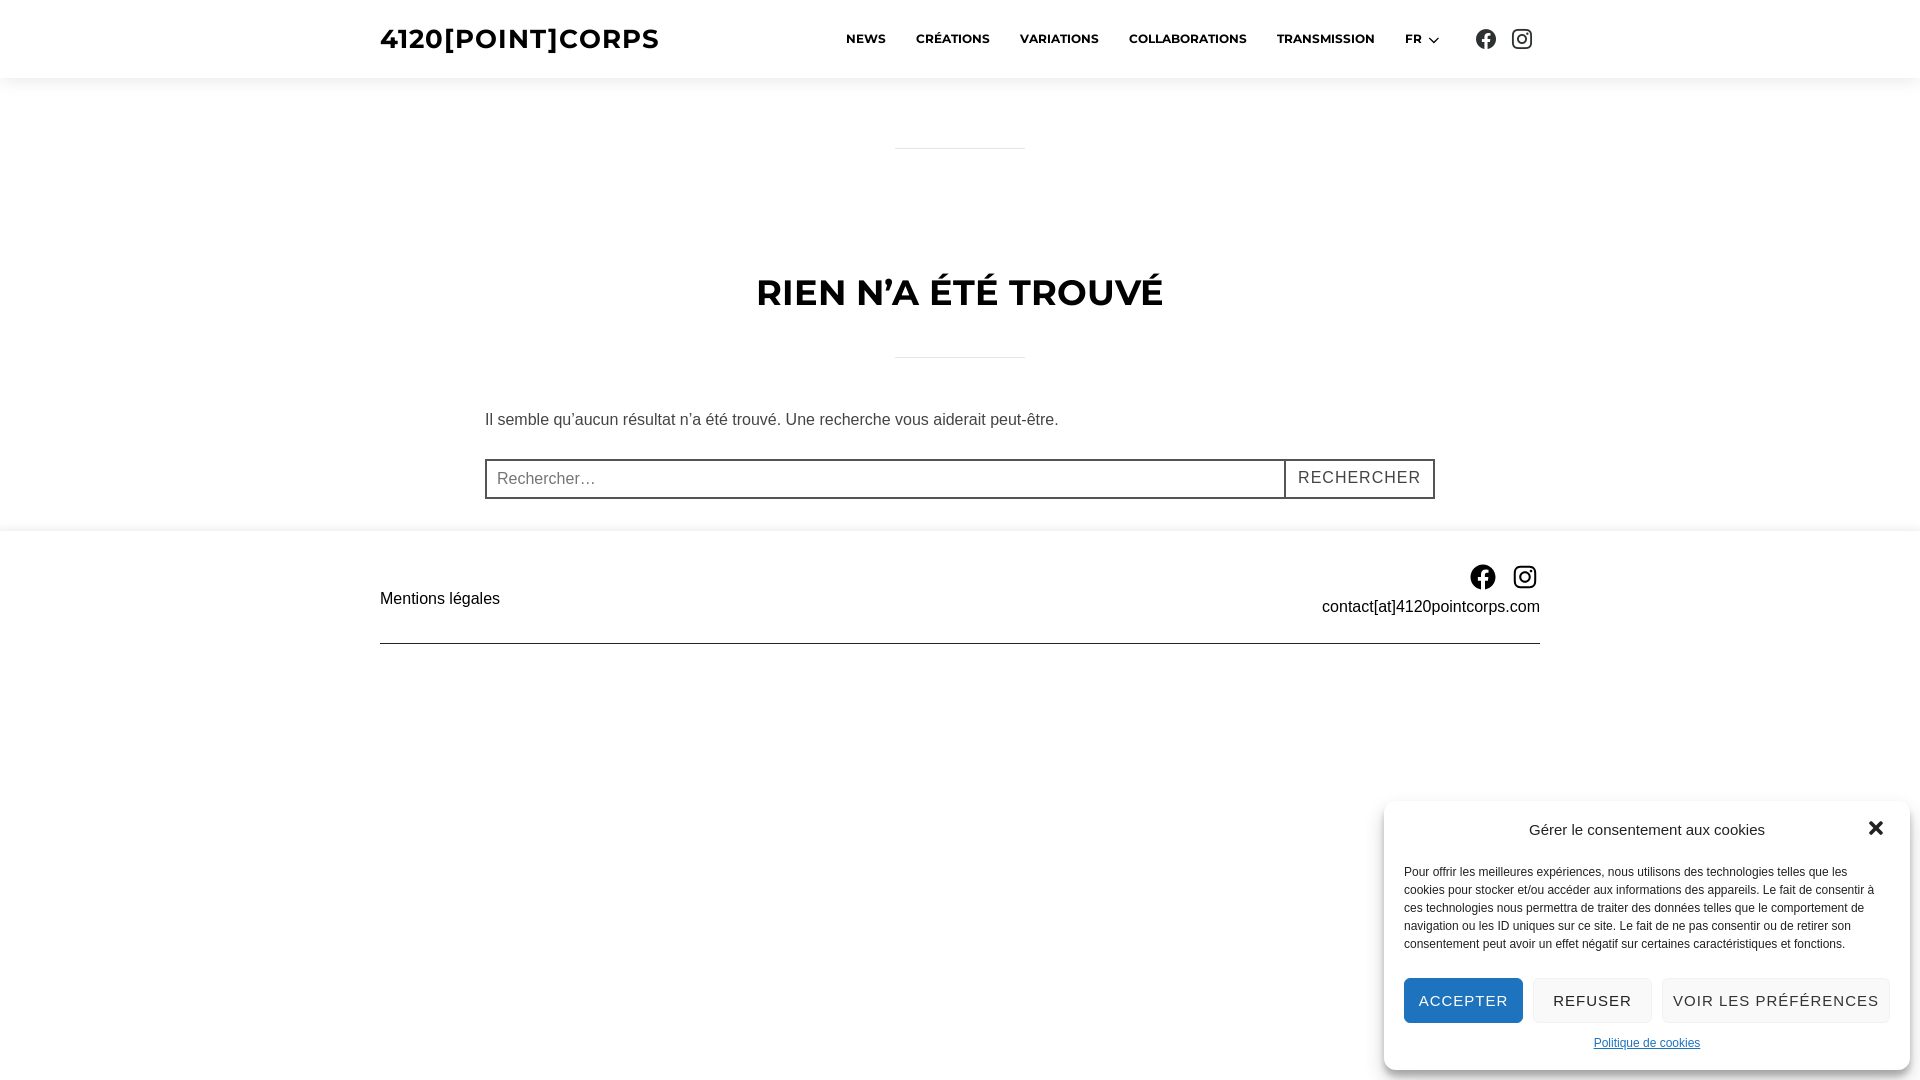 The image size is (1920, 1080). What do you see at coordinates (520, 40) in the screenshot?
I see `4120[POINT]CORPS` at bounding box center [520, 40].